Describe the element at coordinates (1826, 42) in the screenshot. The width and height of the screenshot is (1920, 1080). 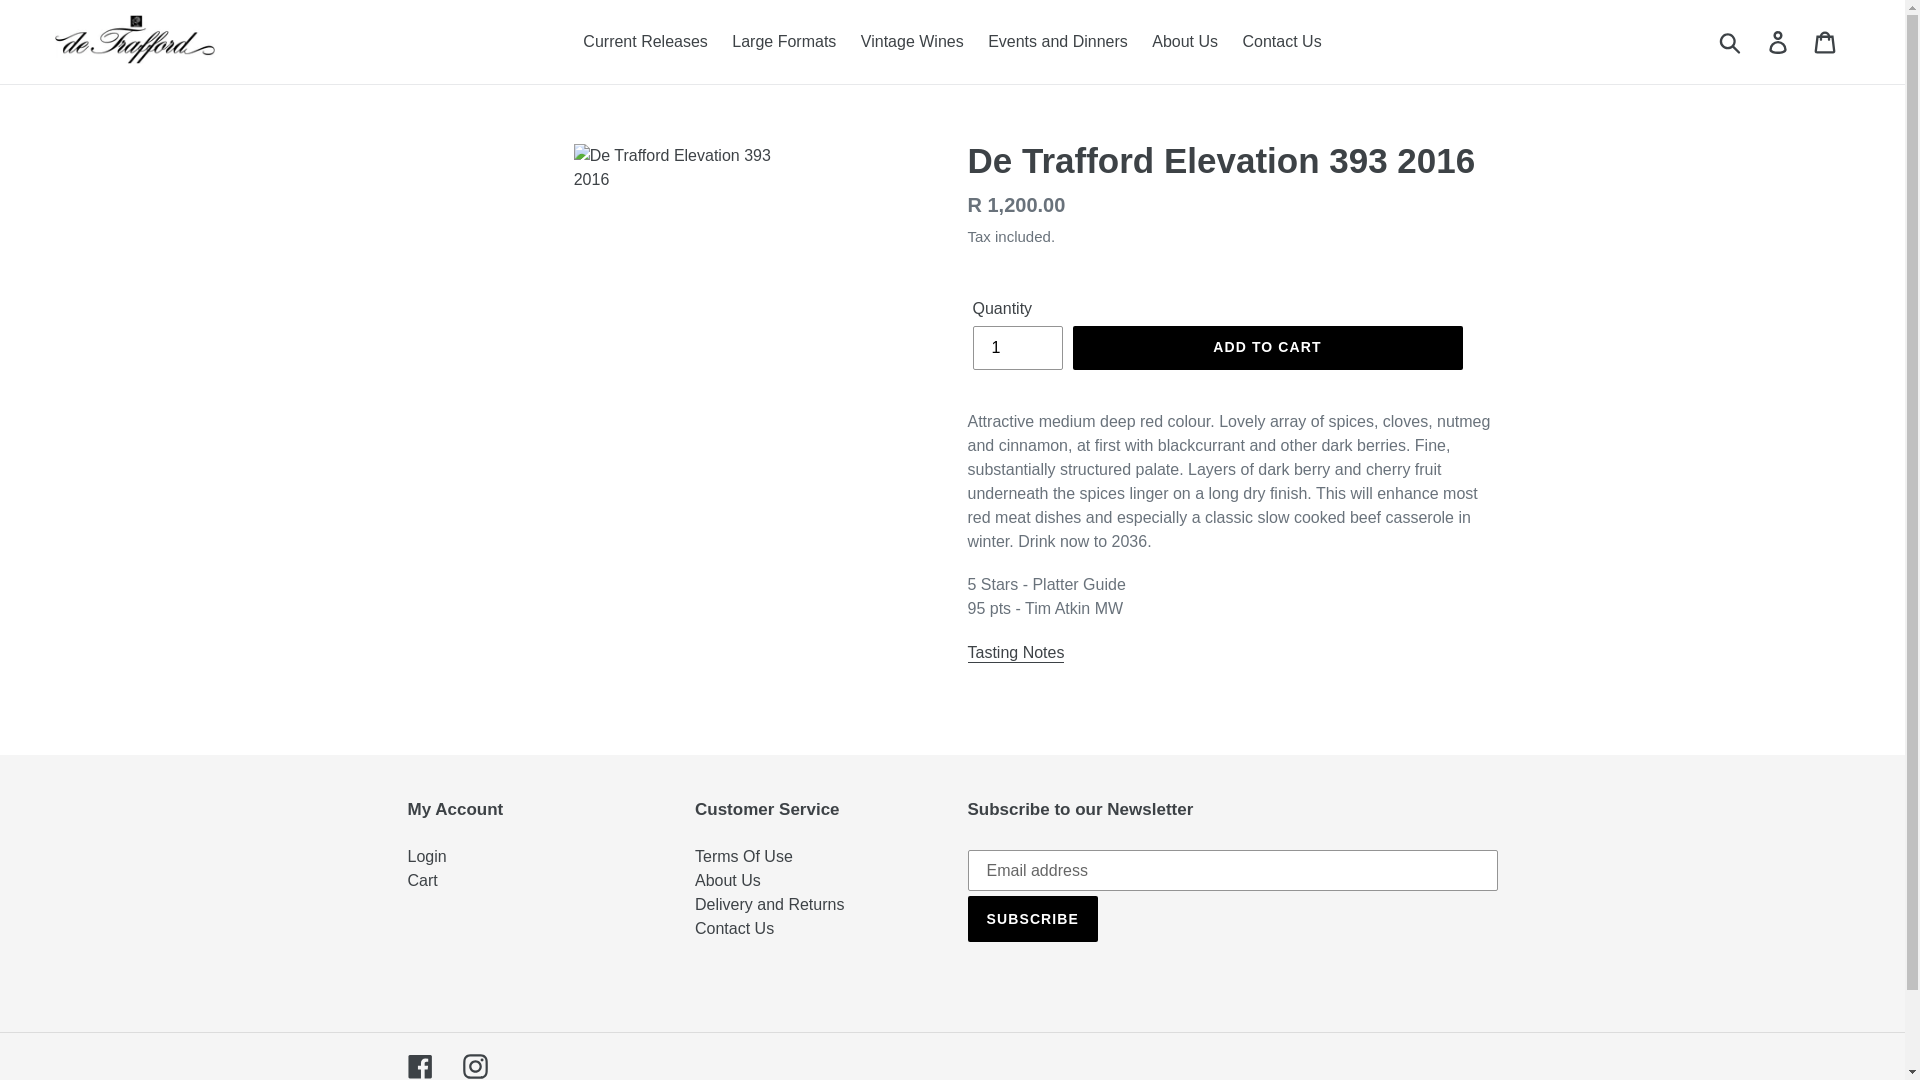
I see `Cart` at that location.